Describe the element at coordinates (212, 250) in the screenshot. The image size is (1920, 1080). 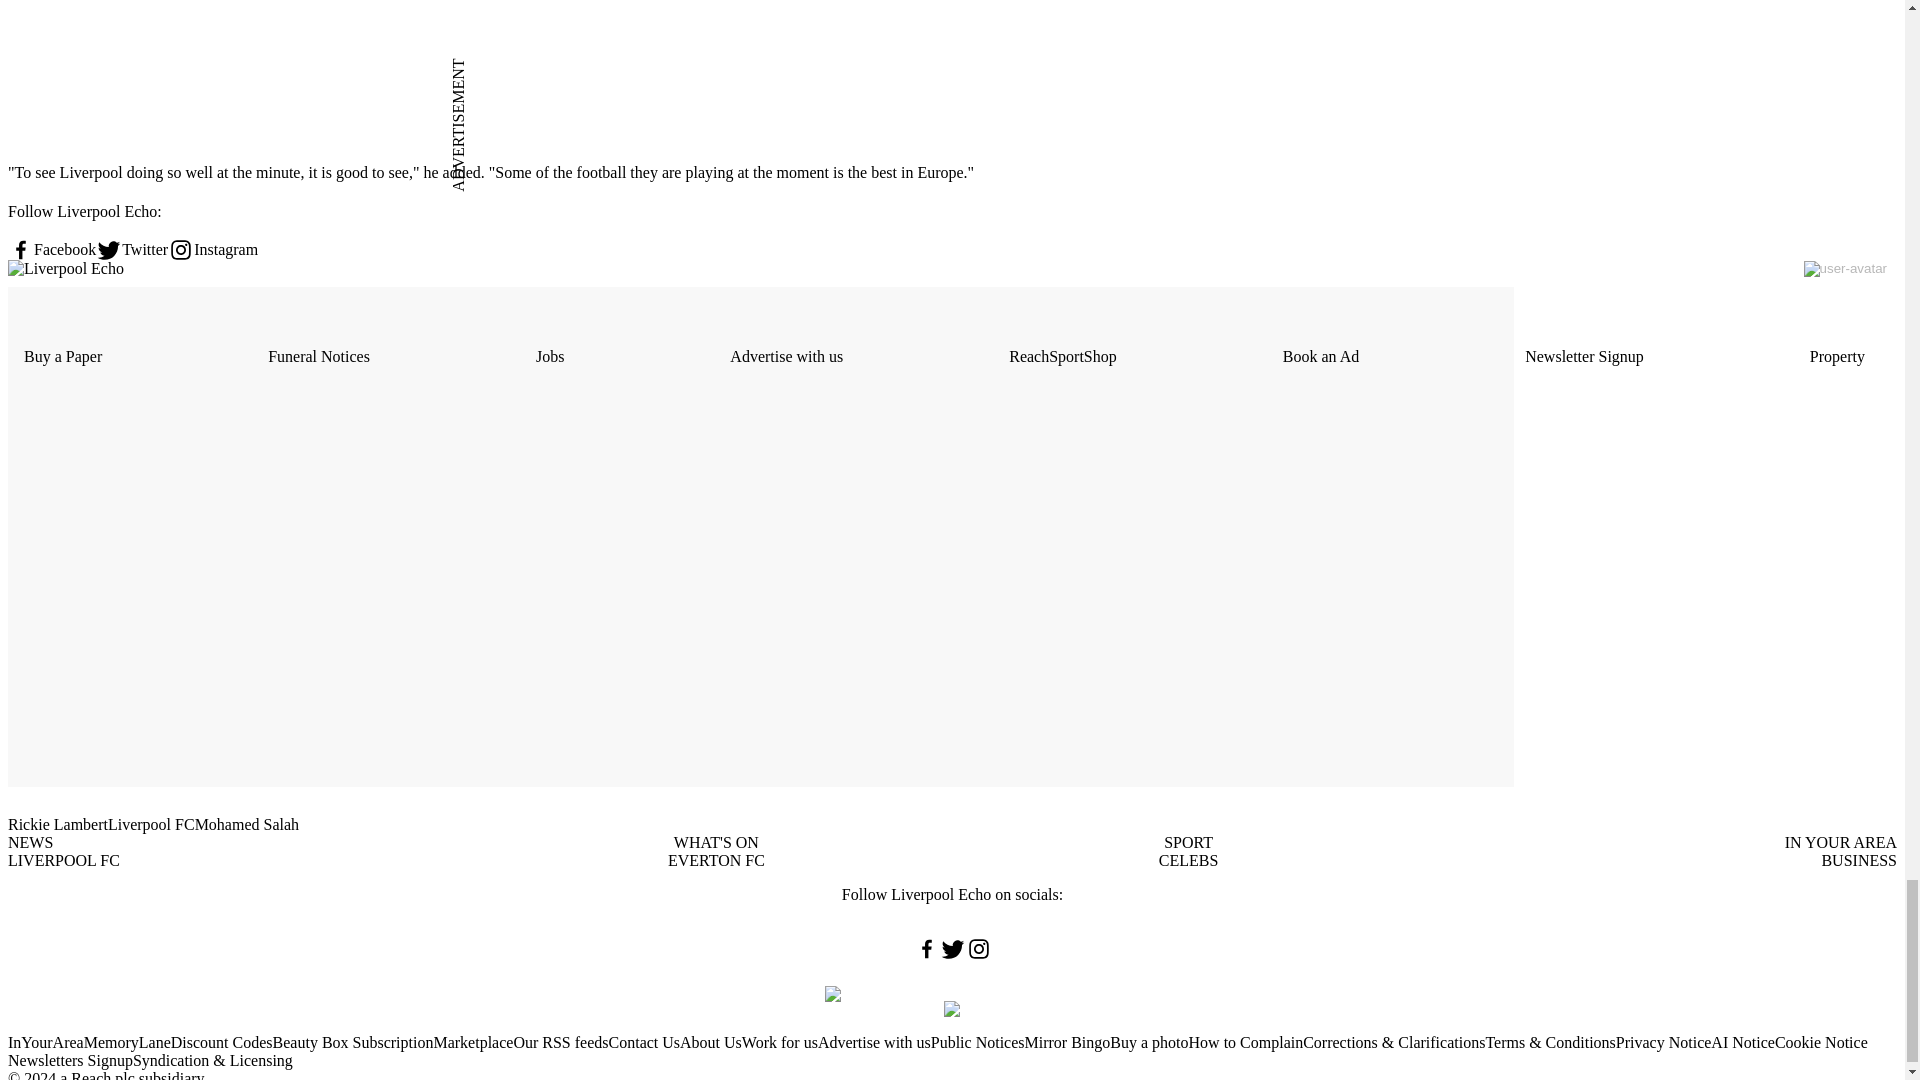
I see `Instagram` at that location.